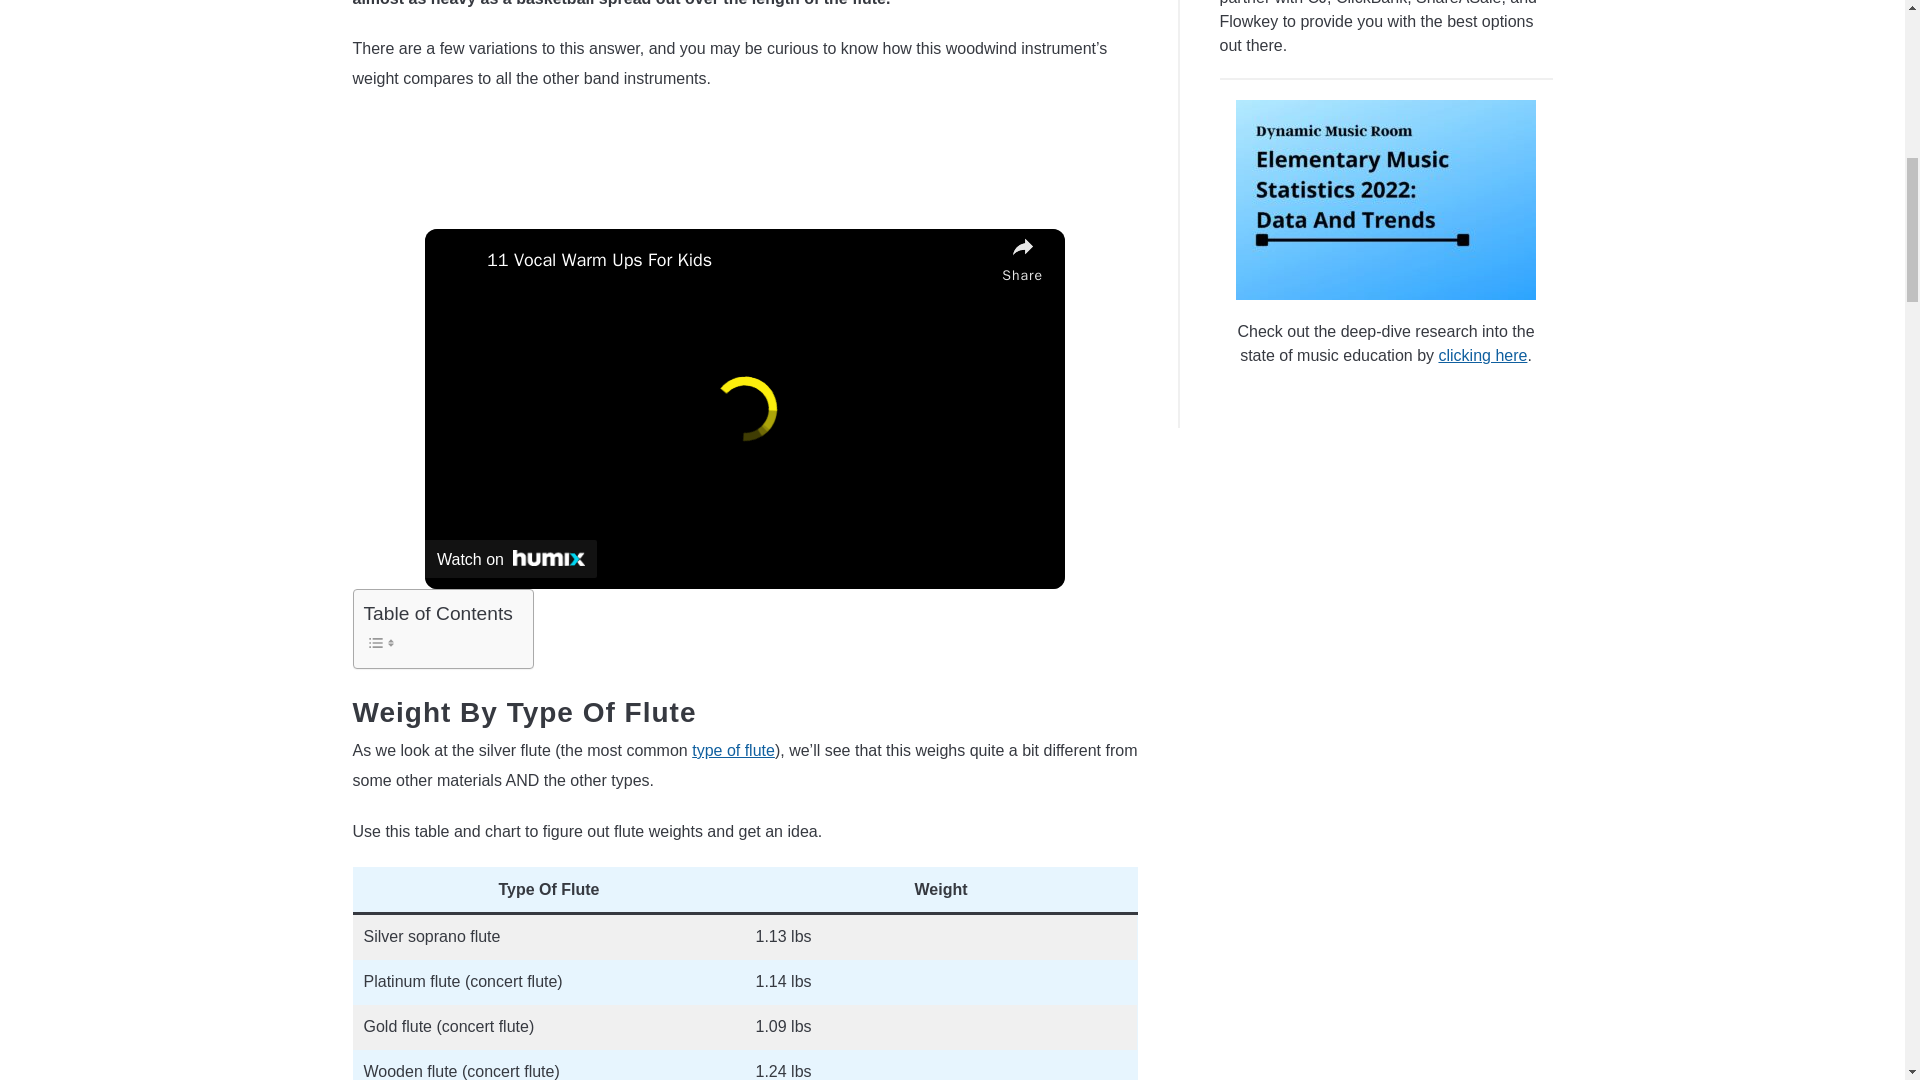  Describe the element at coordinates (740, 260) in the screenshot. I see `11 Vocal Warm Ups For Kids` at that location.